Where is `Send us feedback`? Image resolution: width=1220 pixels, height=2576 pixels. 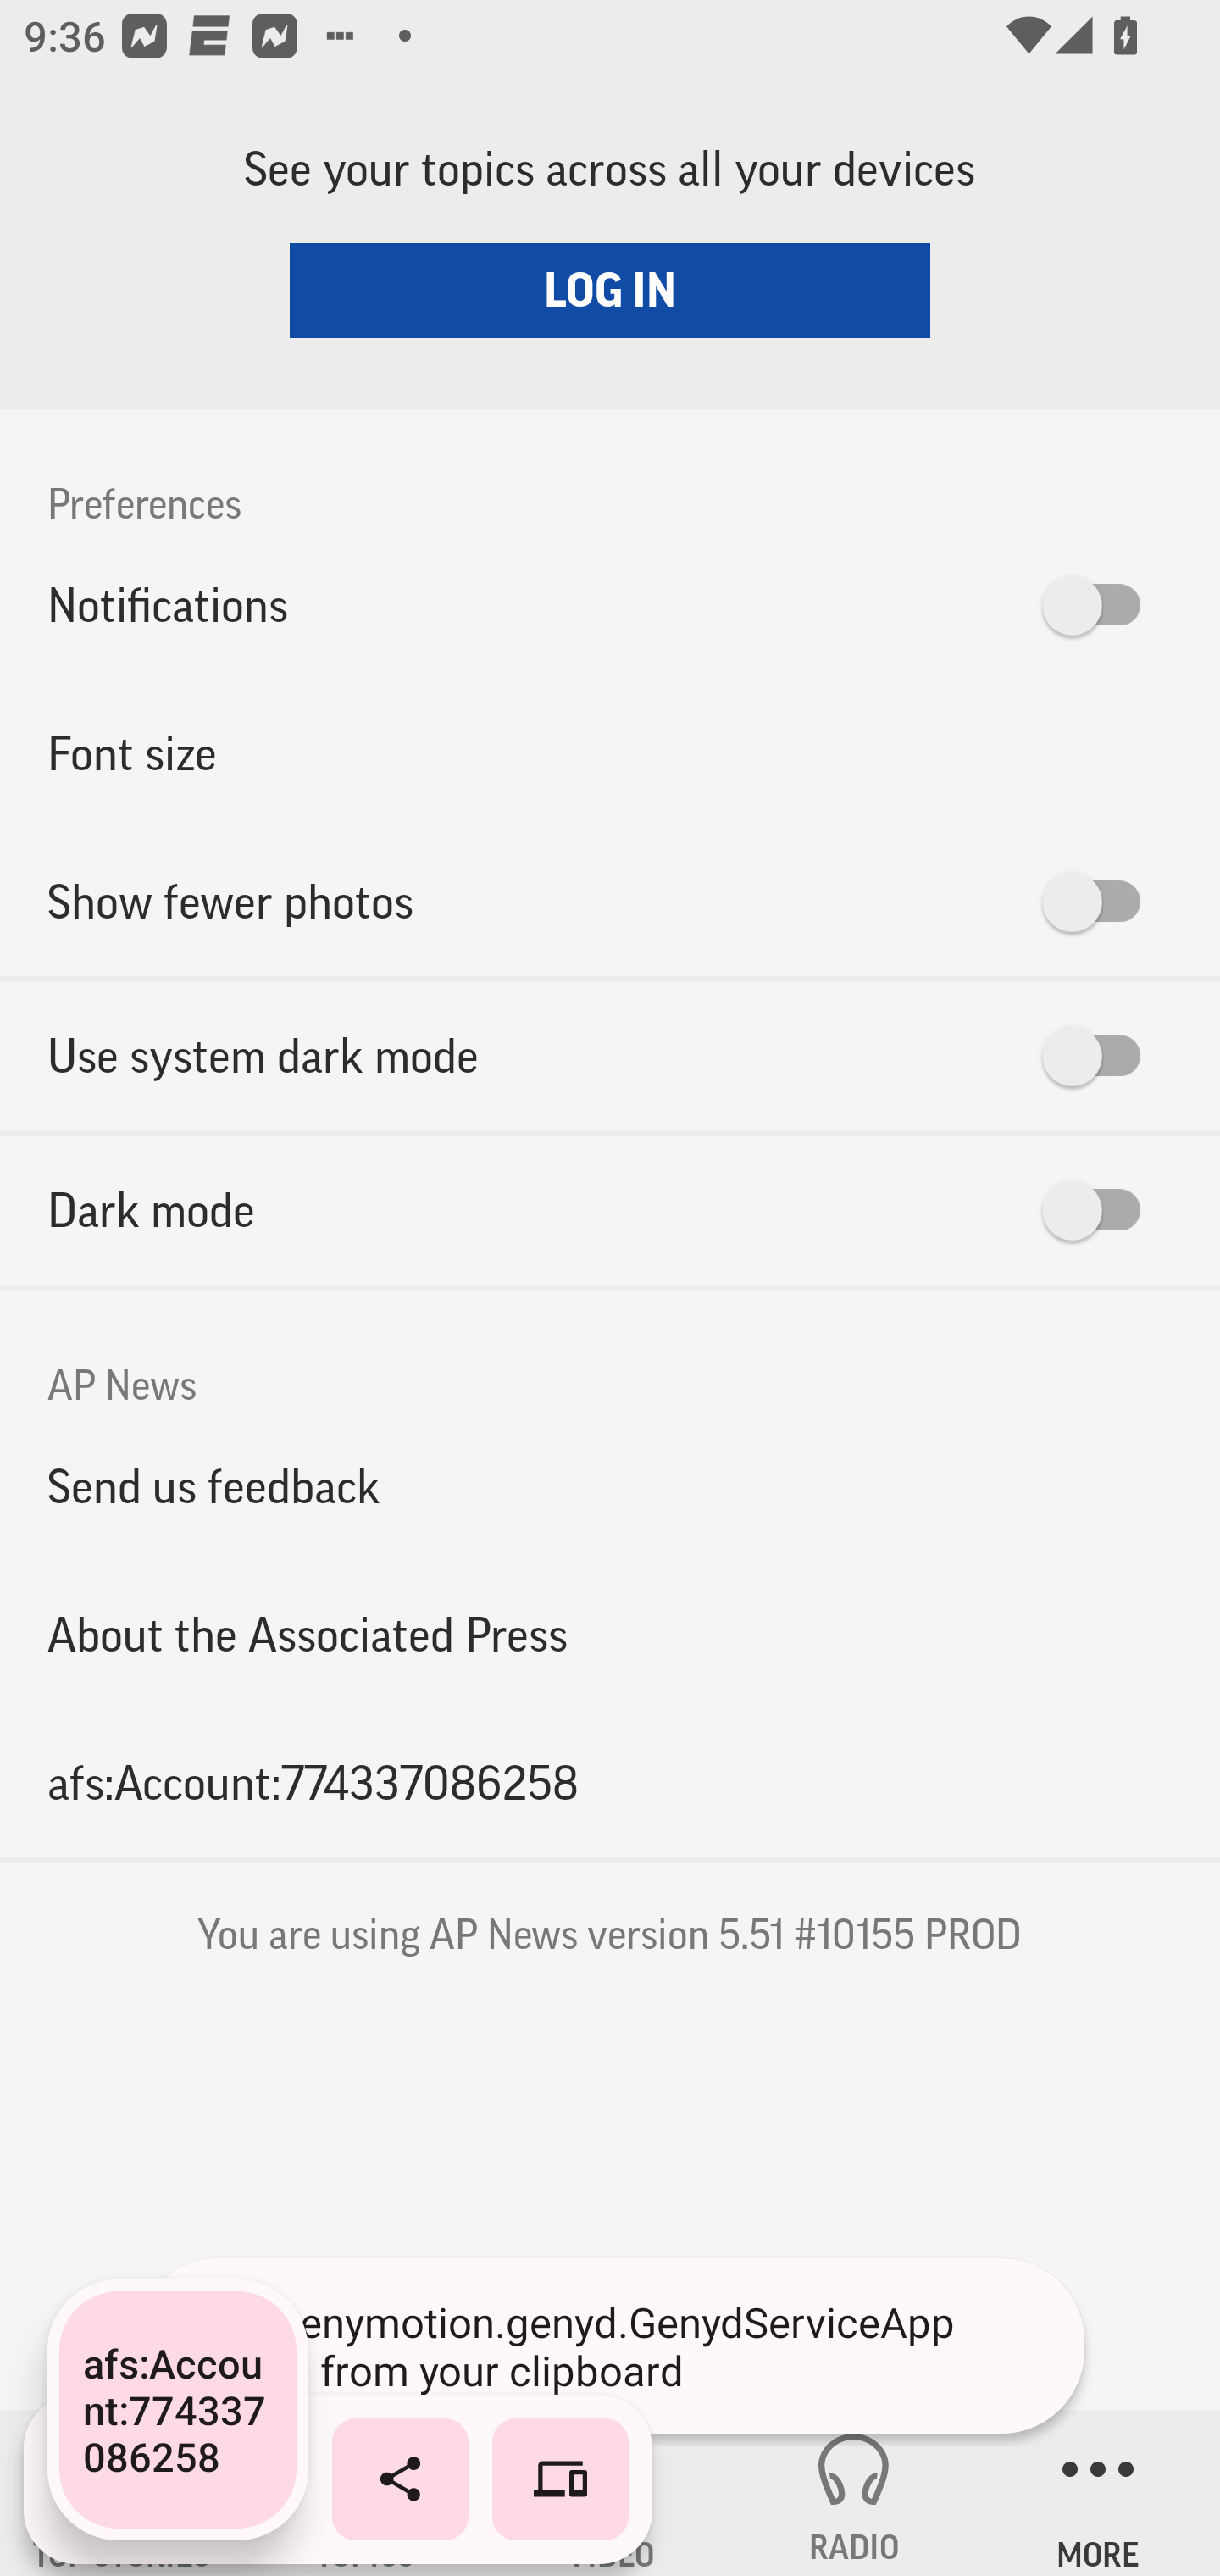
Send us feedback is located at coordinates (610, 1486).